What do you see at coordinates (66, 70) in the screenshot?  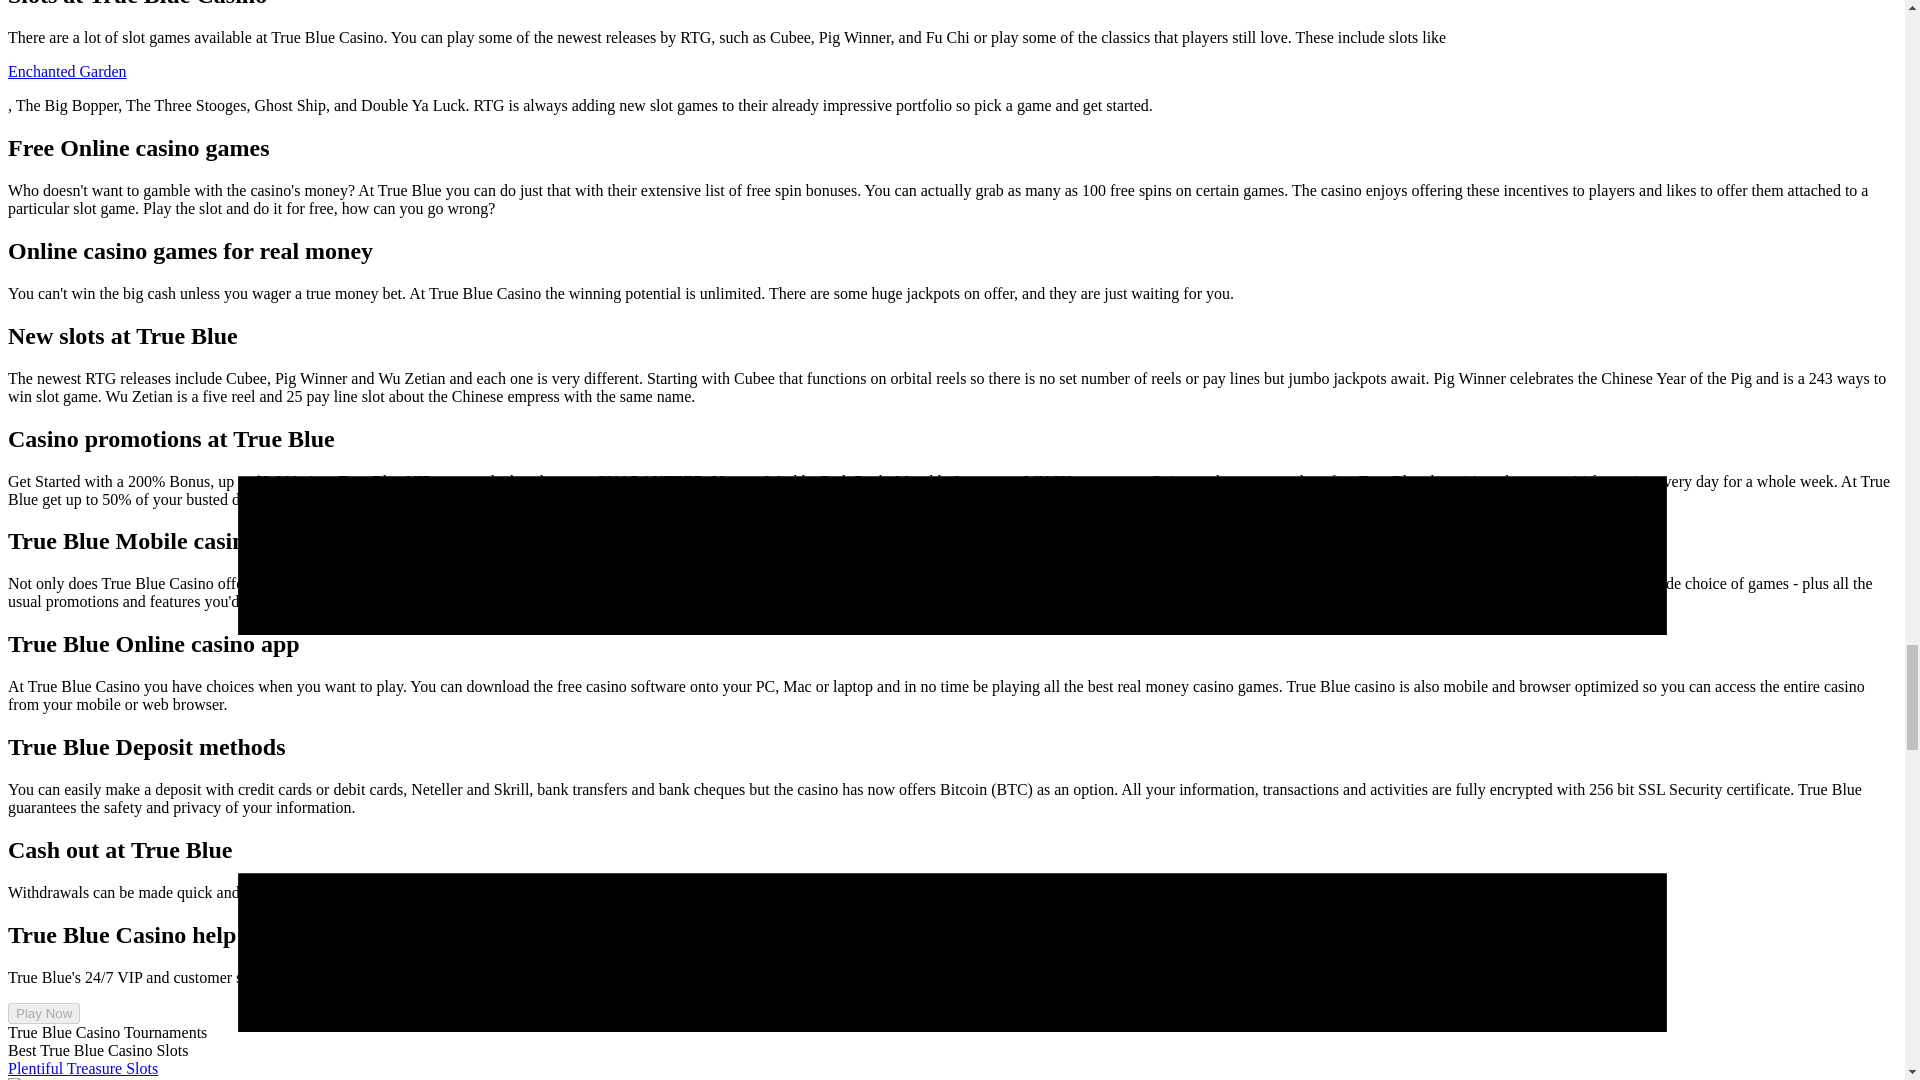 I see `Enchanted Garden` at bounding box center [66, 70].